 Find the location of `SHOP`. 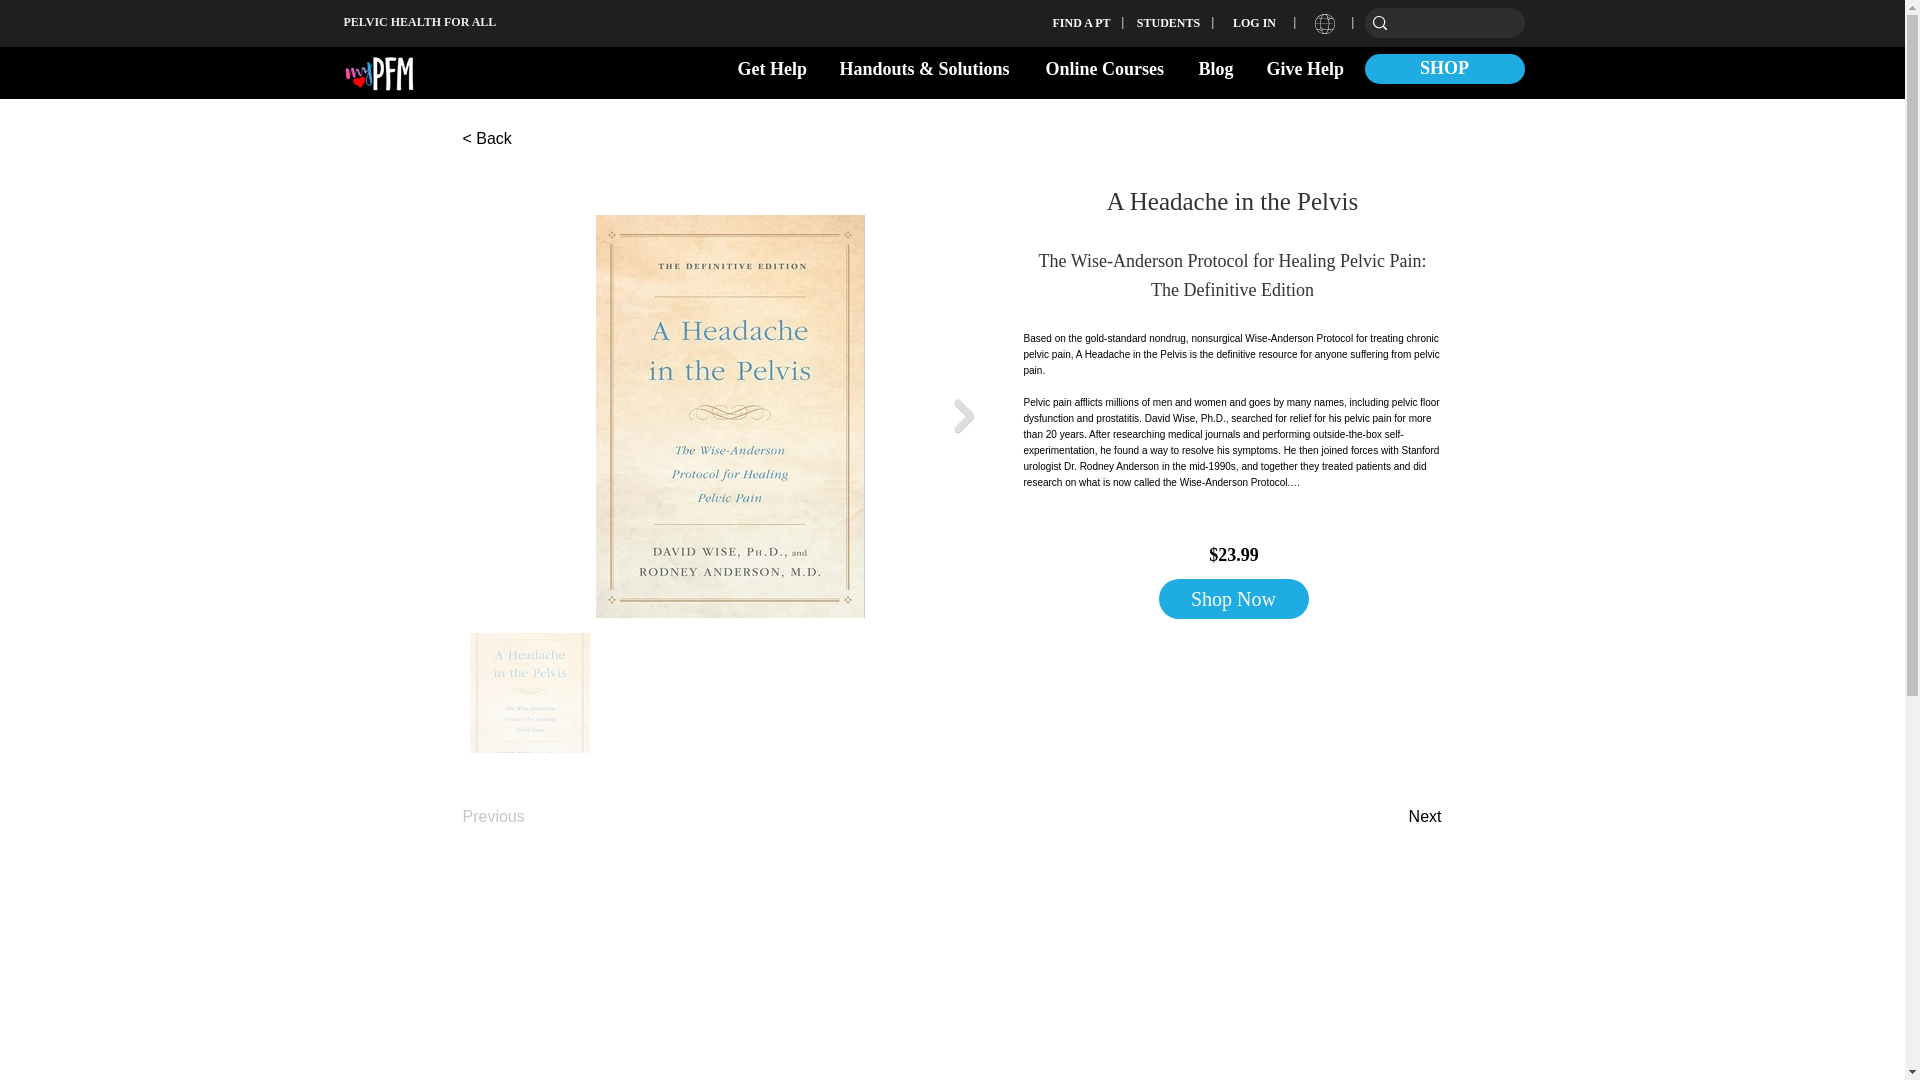

SHOP is located at coordinates (1444, 69).